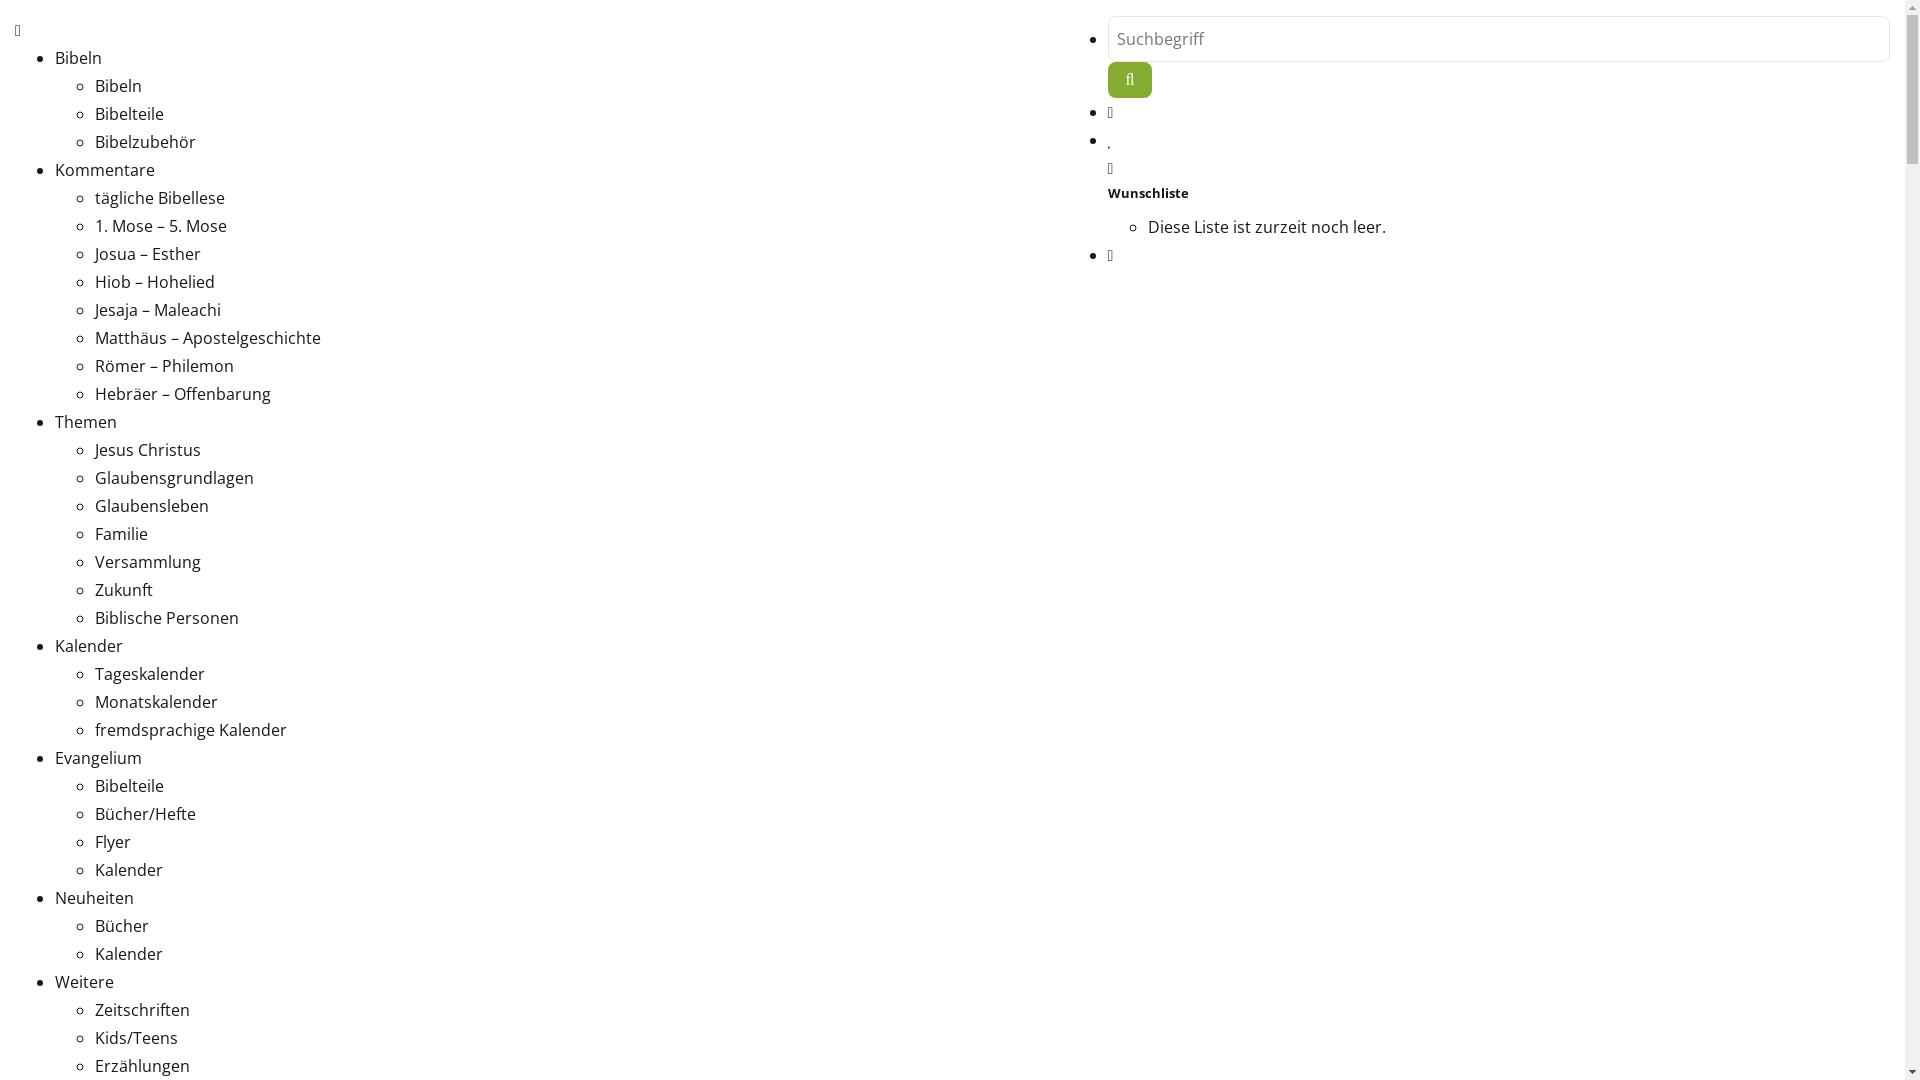 The image size is (1920, 1080). I want to click on Versammlung, so click(148, 562).